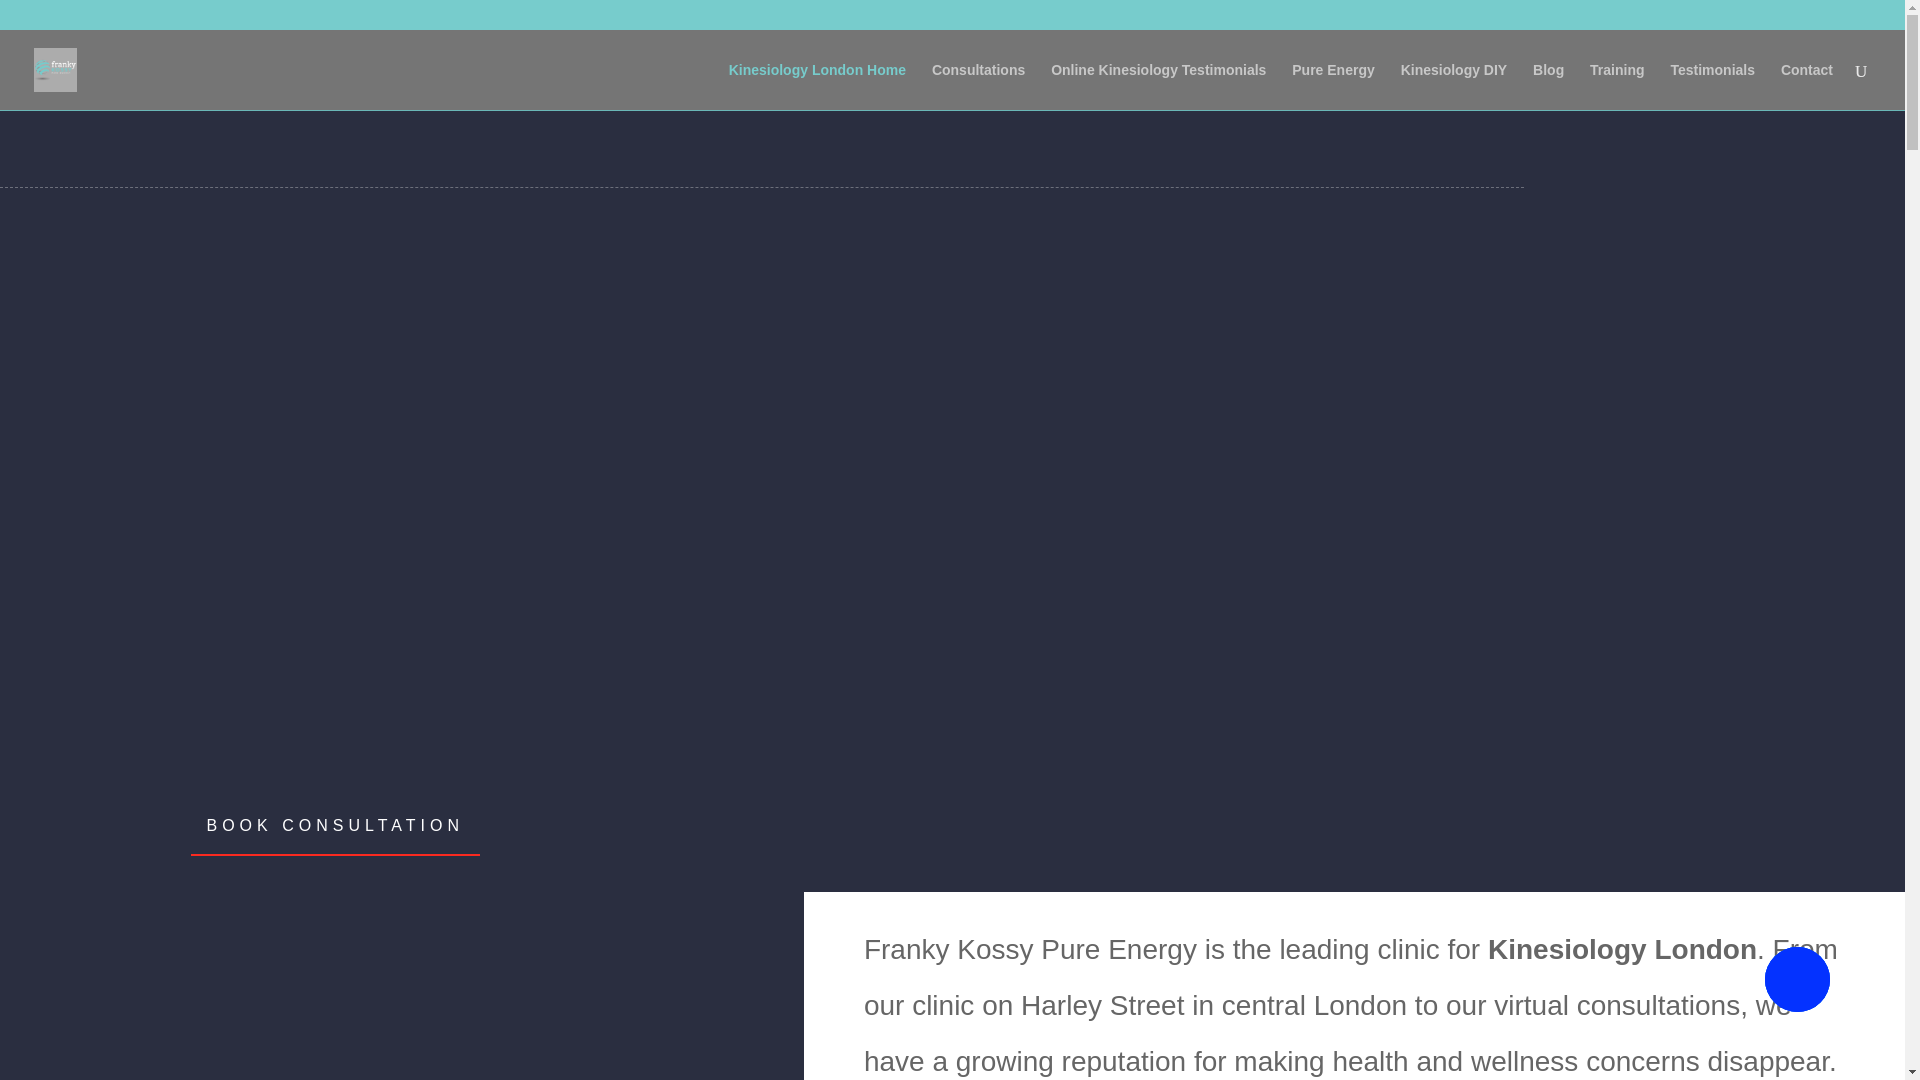 Image resolution: width=1920 pixels, height=1080 pixels. Describe the element at coordinates (334, 826) in the screenshot. I see `BOOK CONSULTATION` at that location.